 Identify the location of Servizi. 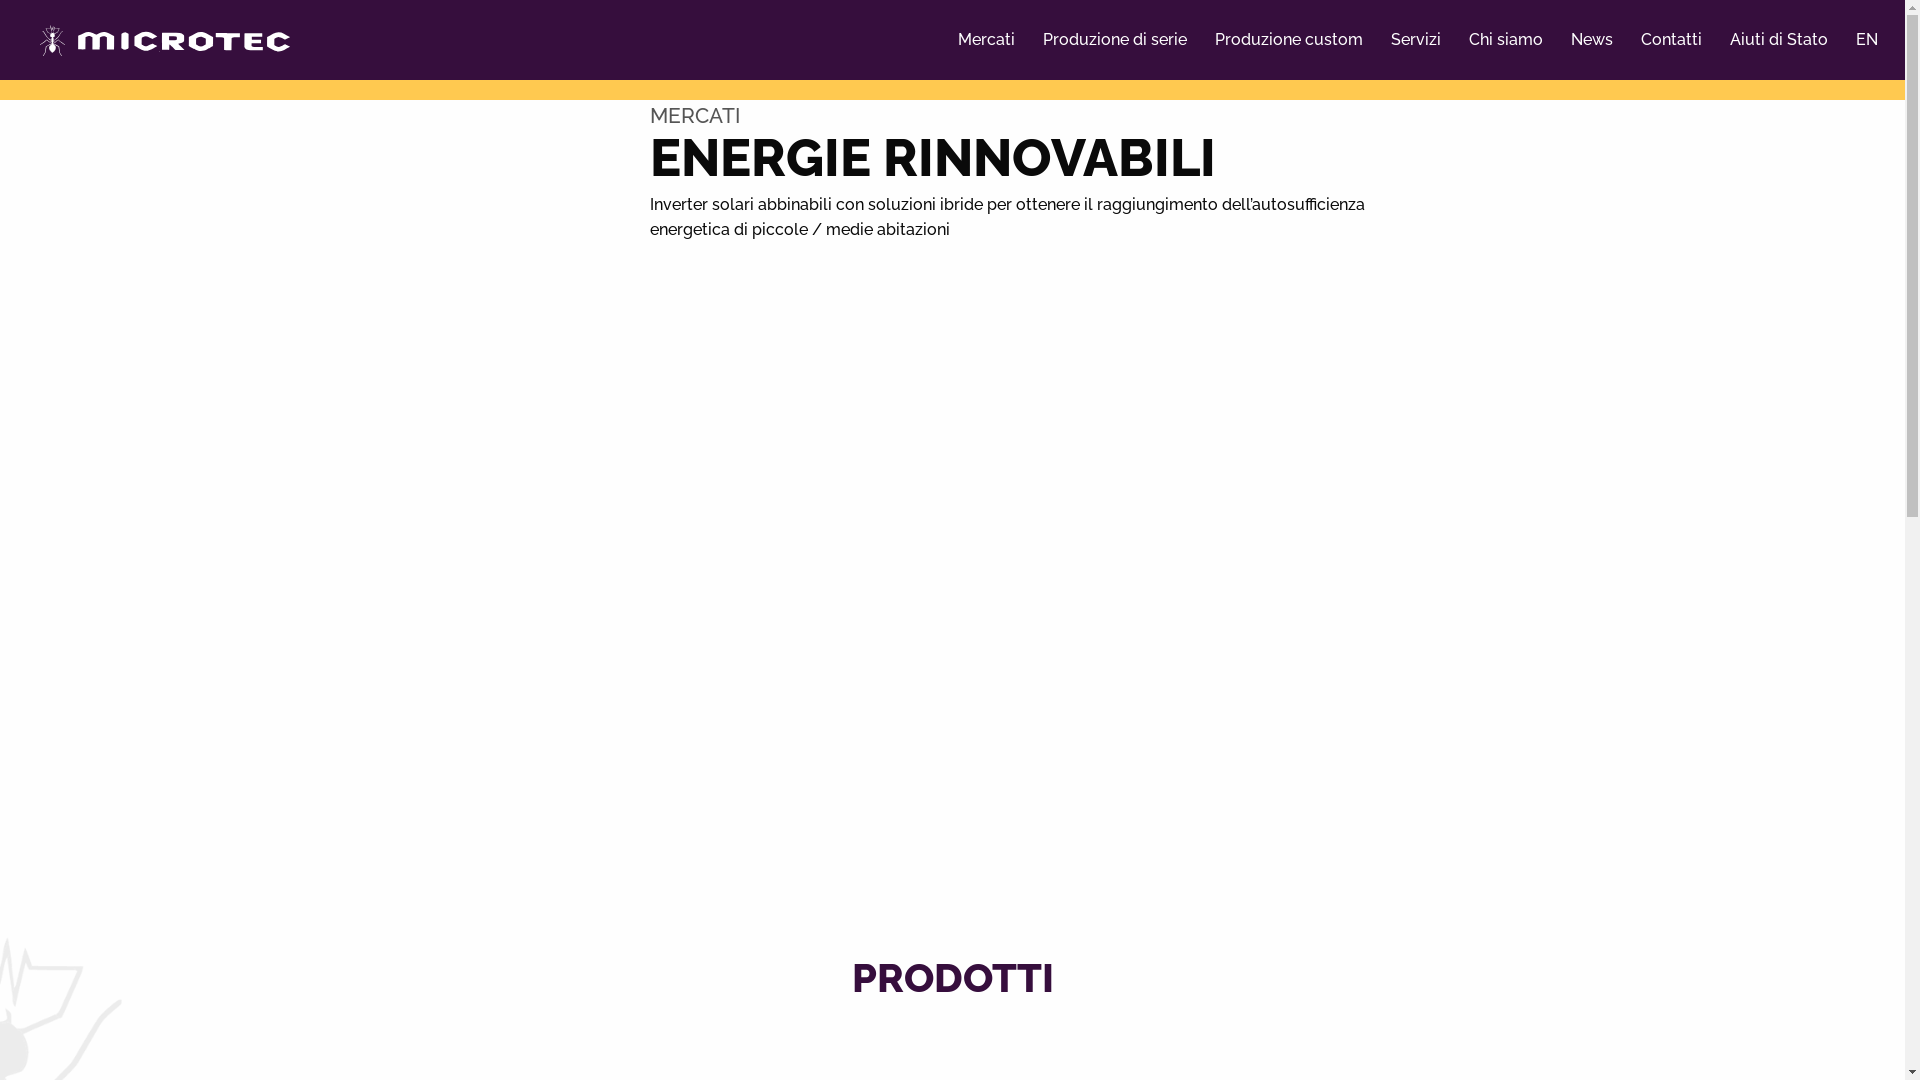
(1416, 40).